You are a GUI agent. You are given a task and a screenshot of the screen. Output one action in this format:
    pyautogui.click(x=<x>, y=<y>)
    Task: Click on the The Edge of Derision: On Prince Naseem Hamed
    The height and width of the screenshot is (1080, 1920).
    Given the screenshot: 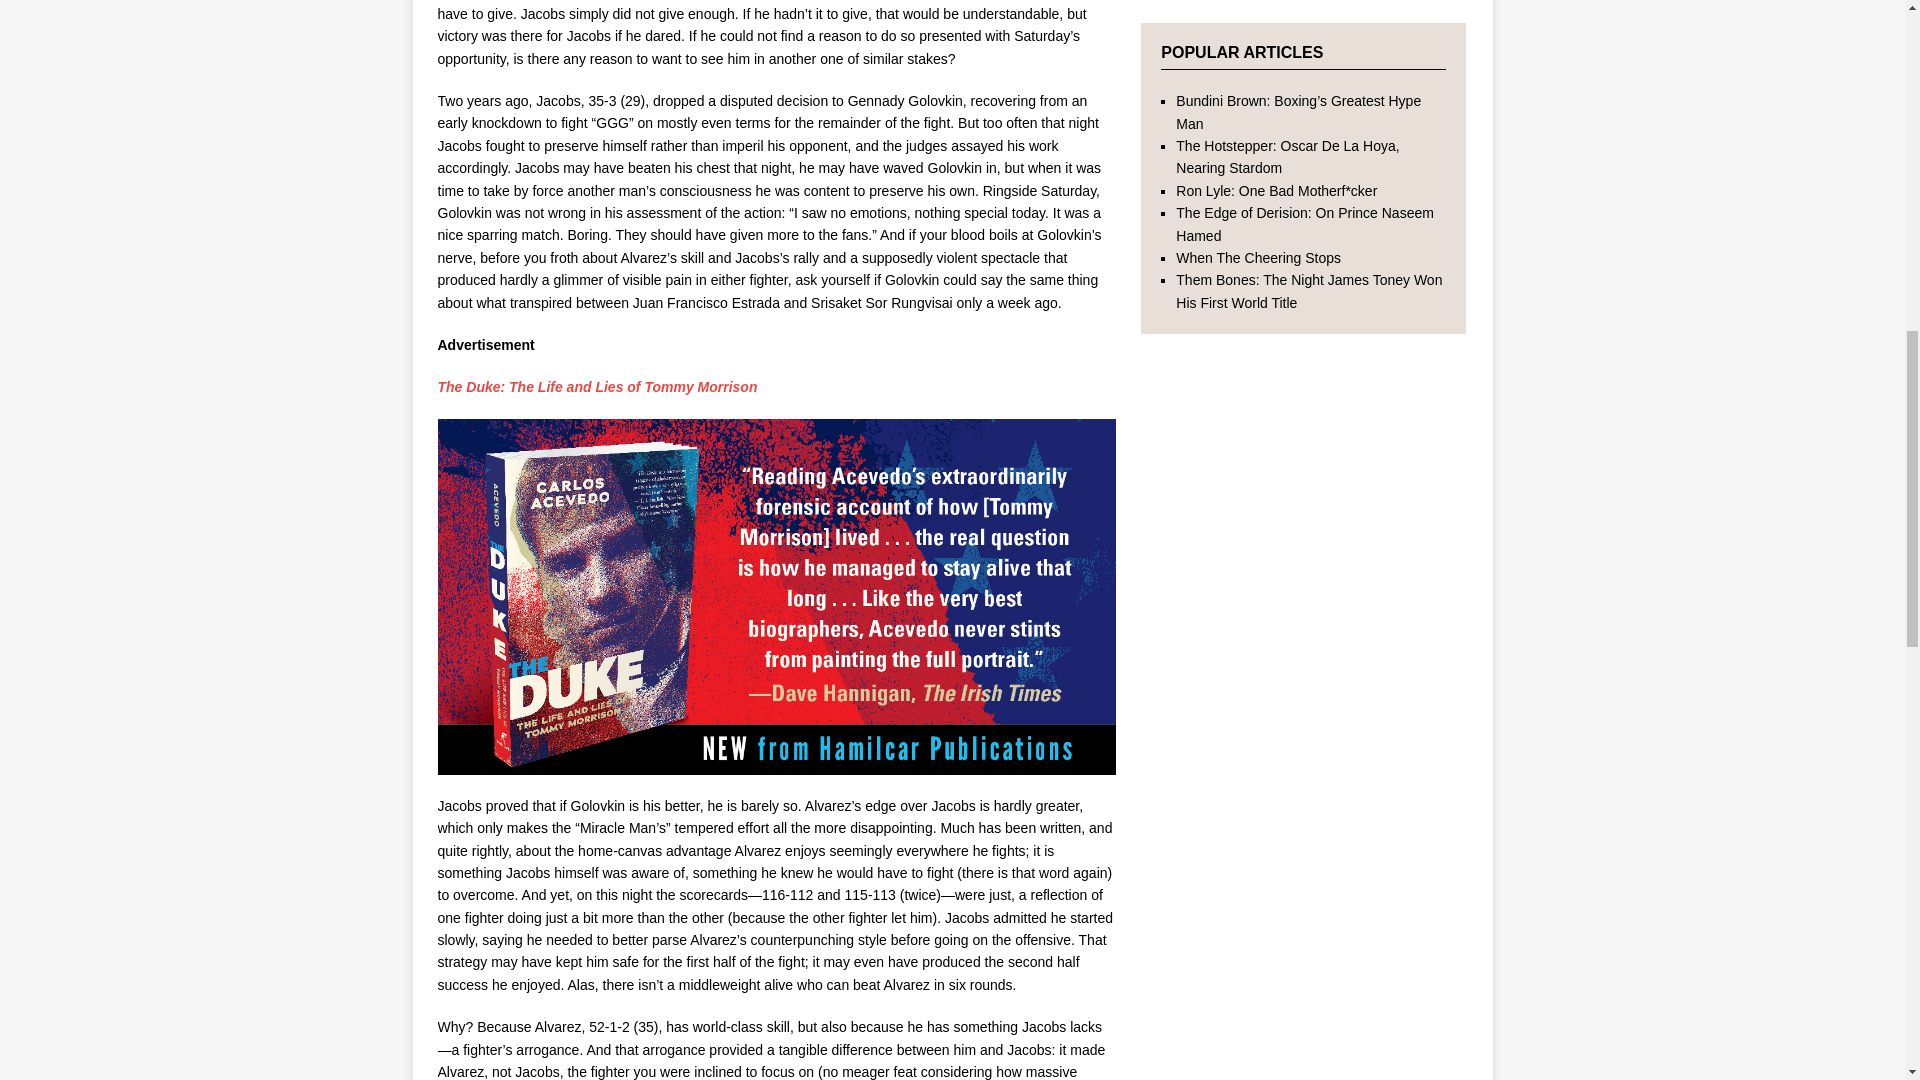 What is the action you would take?
    pyautogui.click(x=1304, y=224)
    